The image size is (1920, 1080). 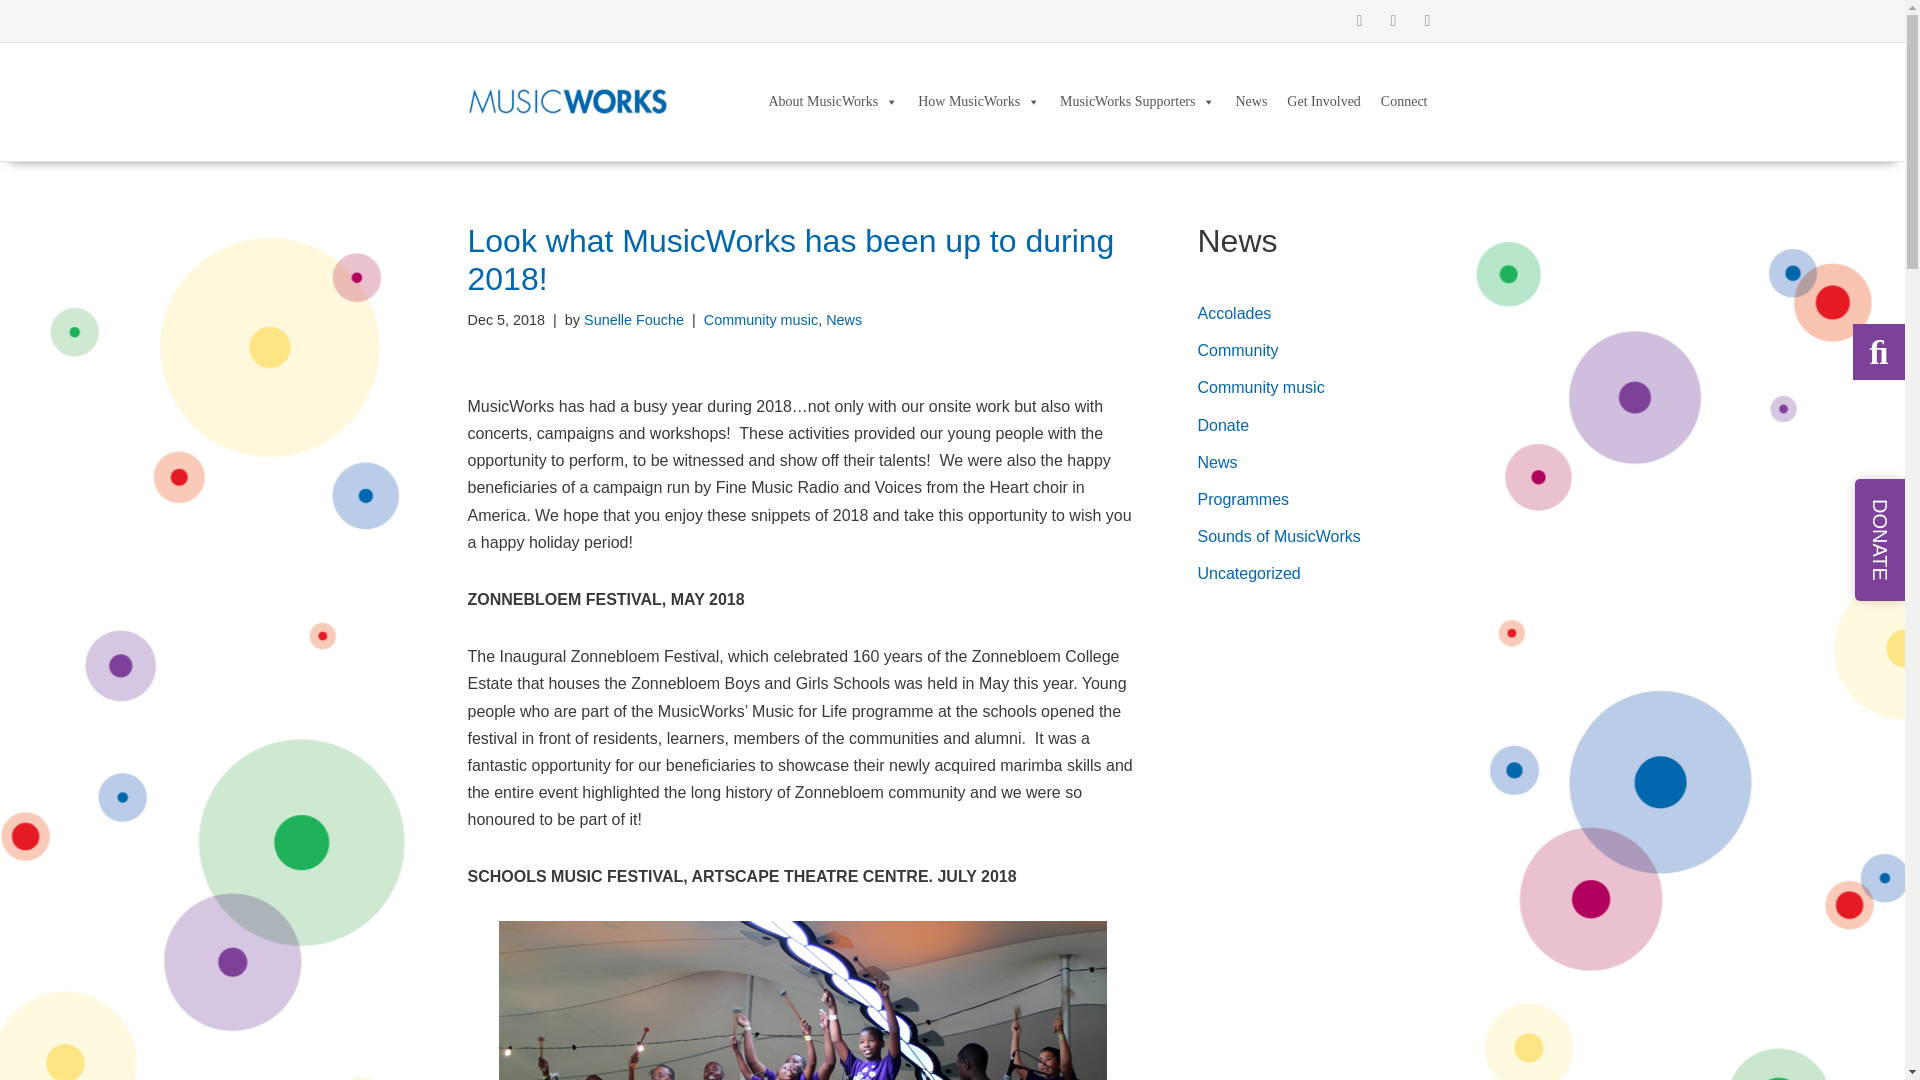 What do you see at coordinates (633, 320) in the screenshot?
I see `Posts by Sunelle Fouche` at bounding box center [633, 320].